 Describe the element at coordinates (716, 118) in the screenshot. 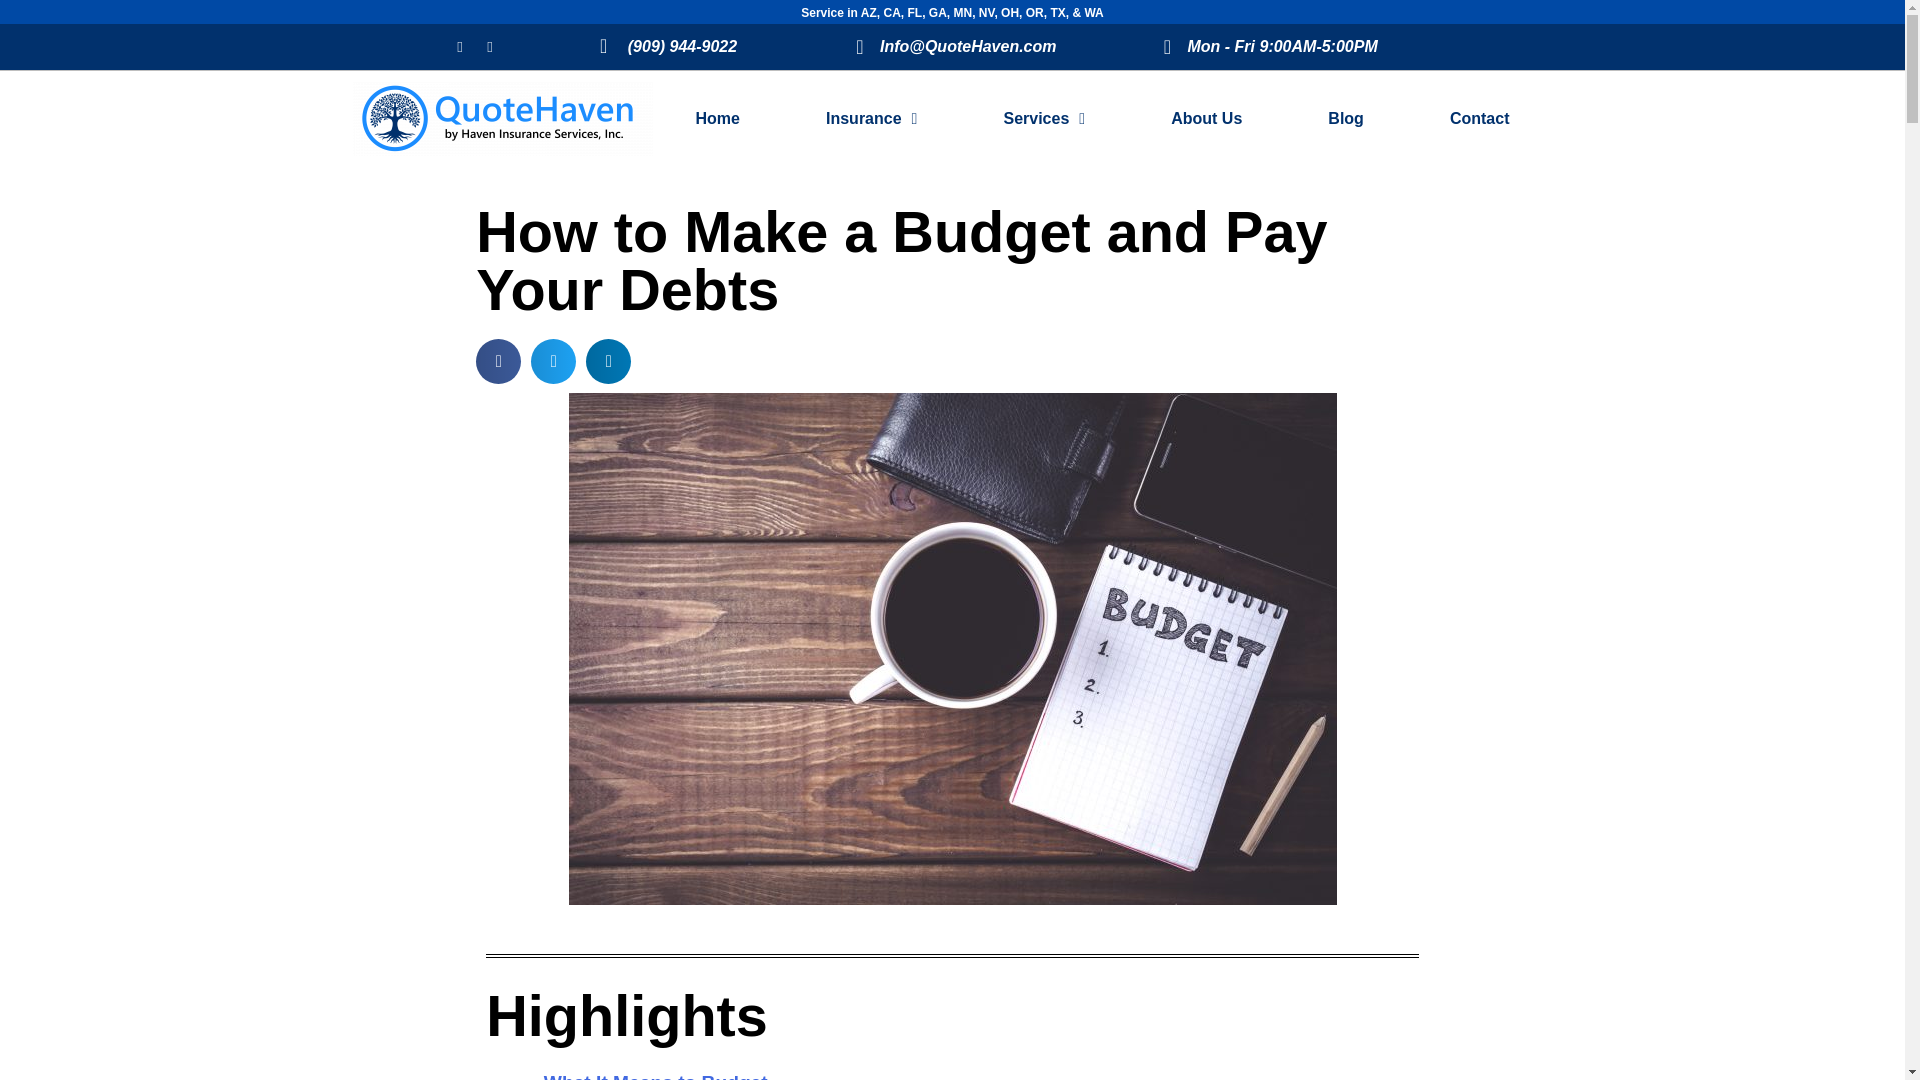

I see `Home` at that location.